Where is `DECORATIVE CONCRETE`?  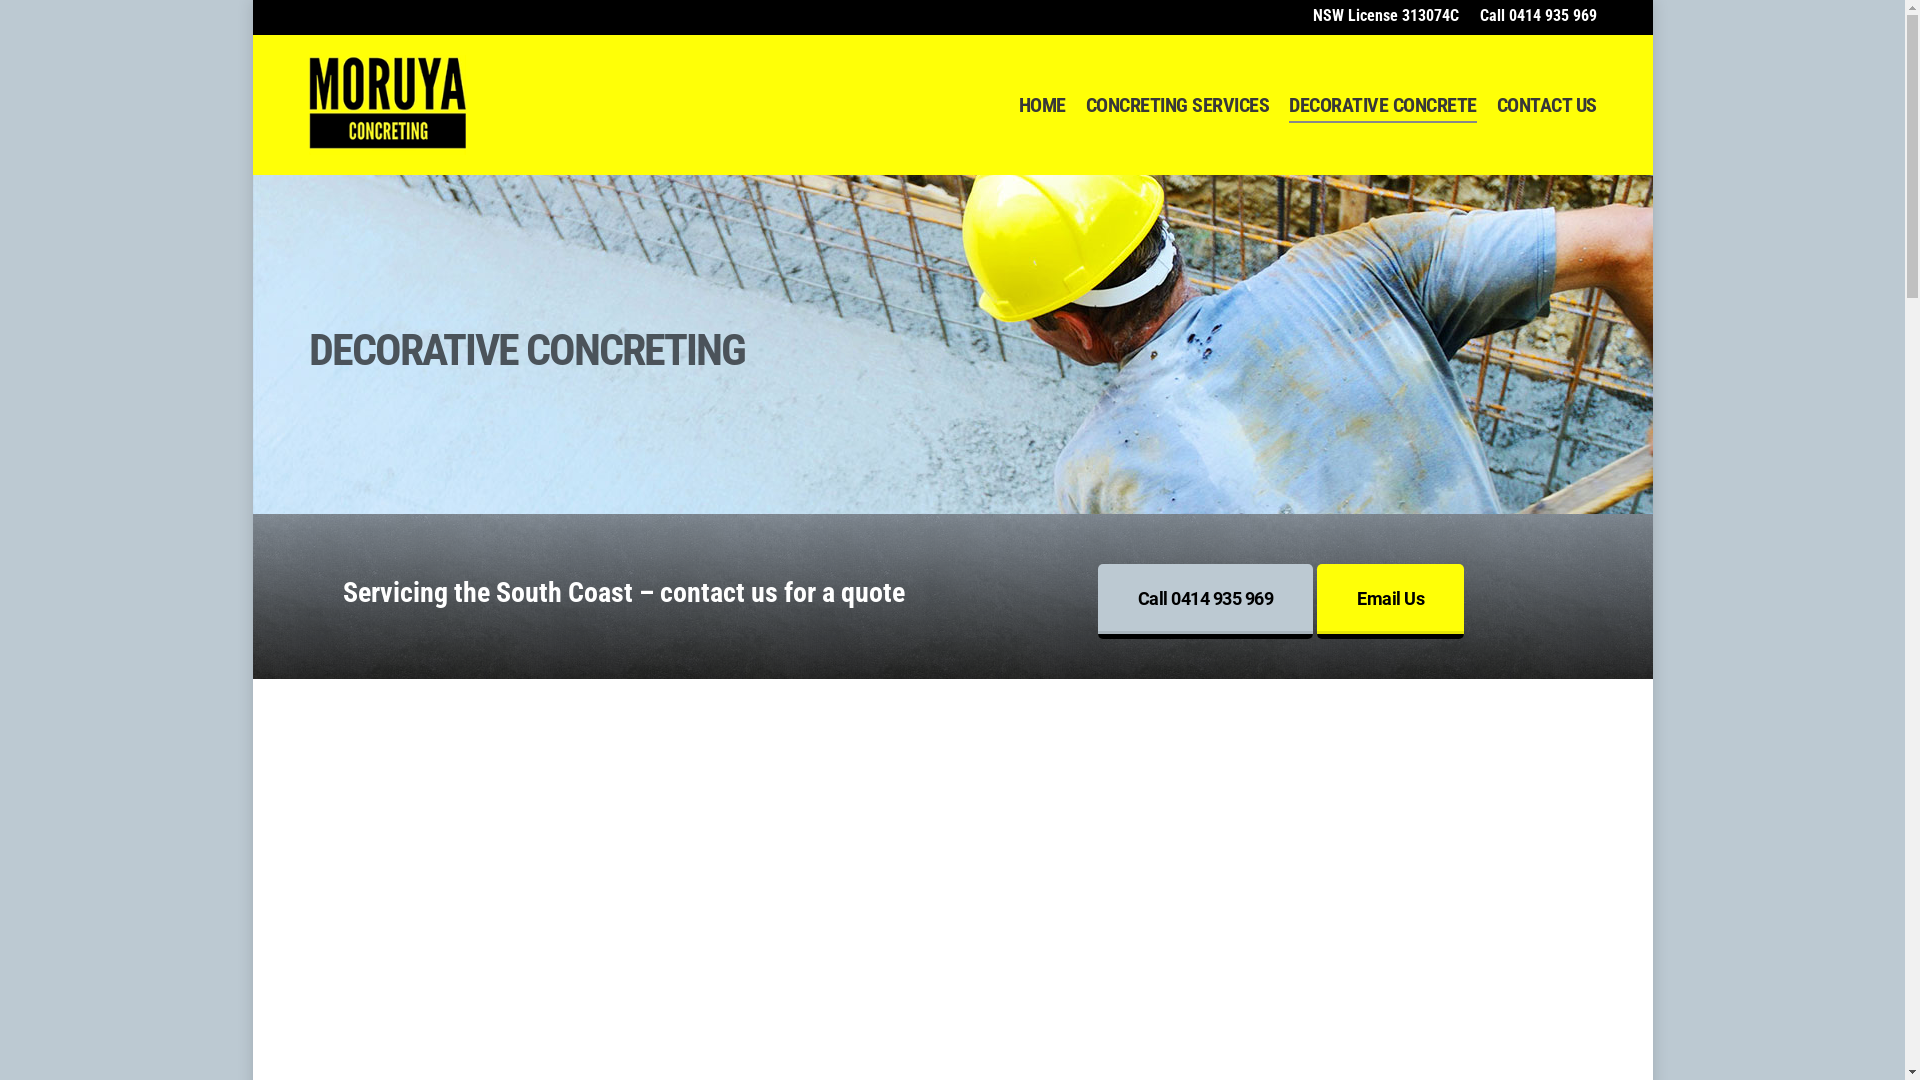
DECORATIVE CONCRETE is located at coordinates (1383, 105).